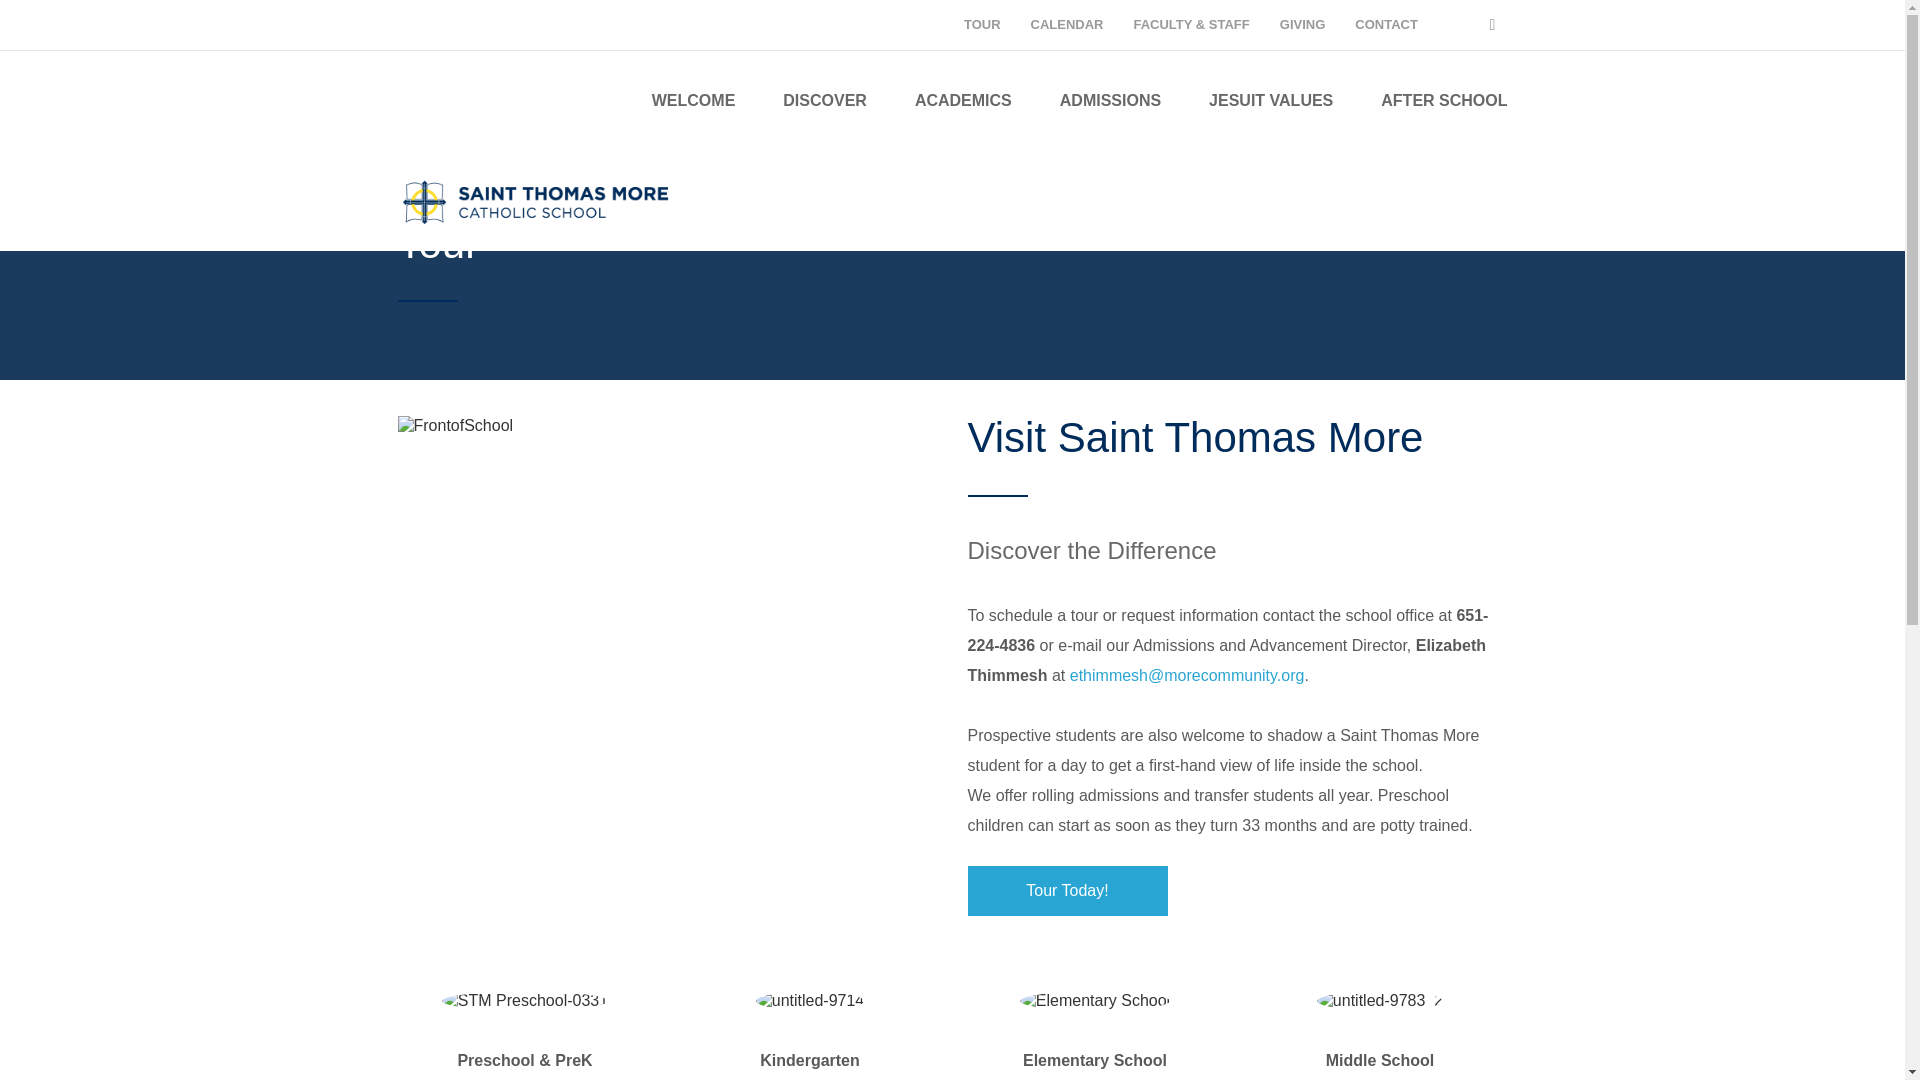 This screenshot has width=1920, height=1080. I want to click on ADMISSIONS, so click(1110, 100).